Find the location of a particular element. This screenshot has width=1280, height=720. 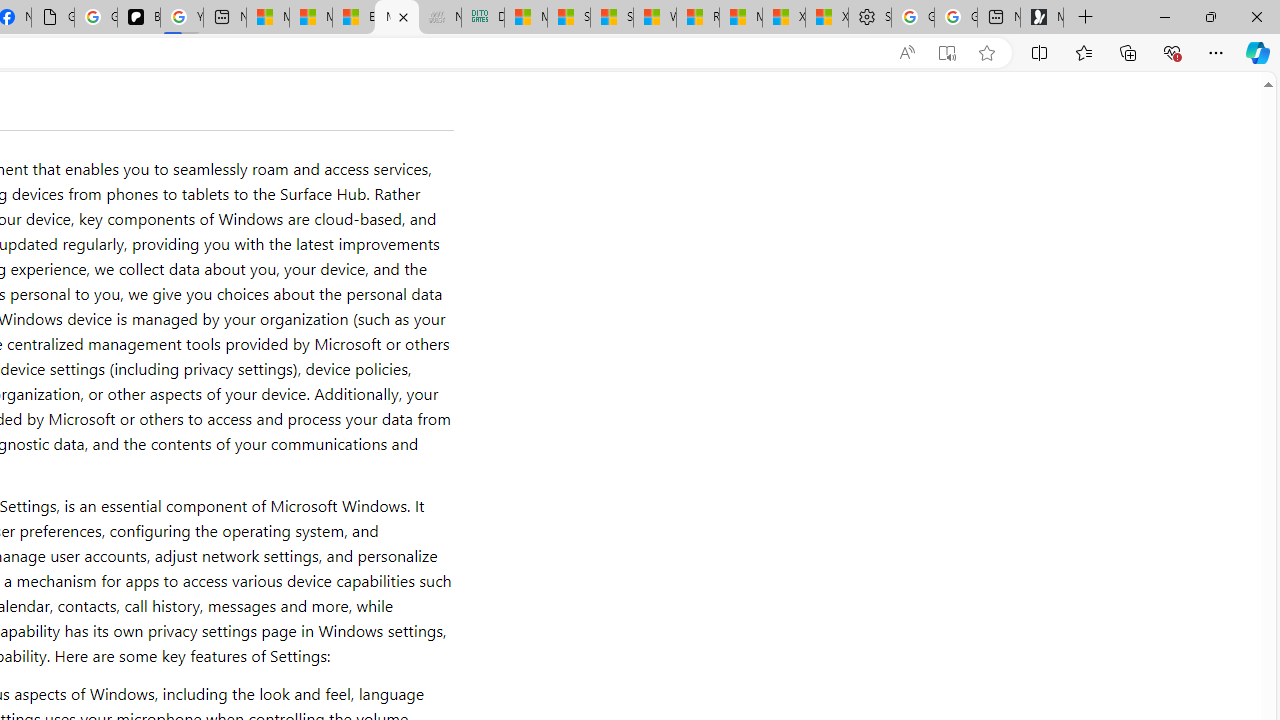

Be Smart | creating Science videos | Patreon is located at coordinates (138, 18).